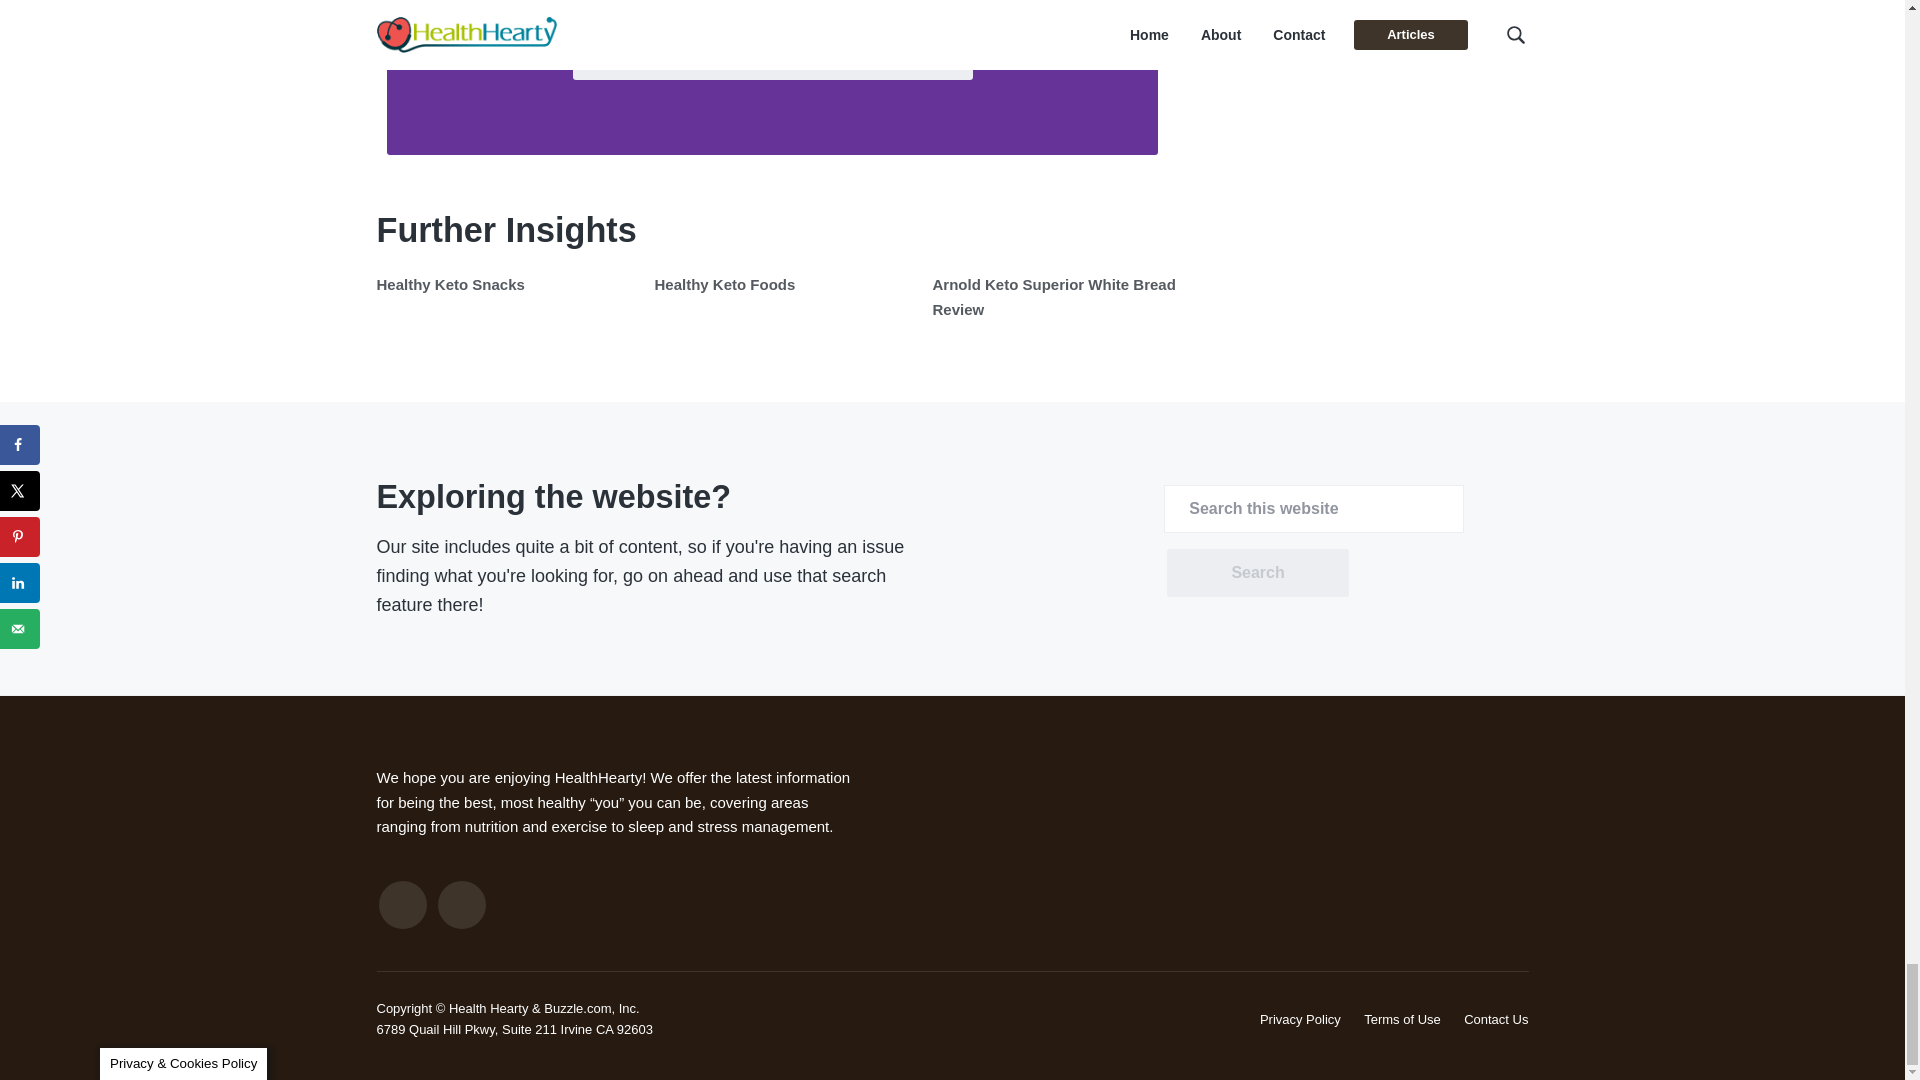  Describe the element at coordinates (1257, 572) in the screenshot. I see `Search` at that location.